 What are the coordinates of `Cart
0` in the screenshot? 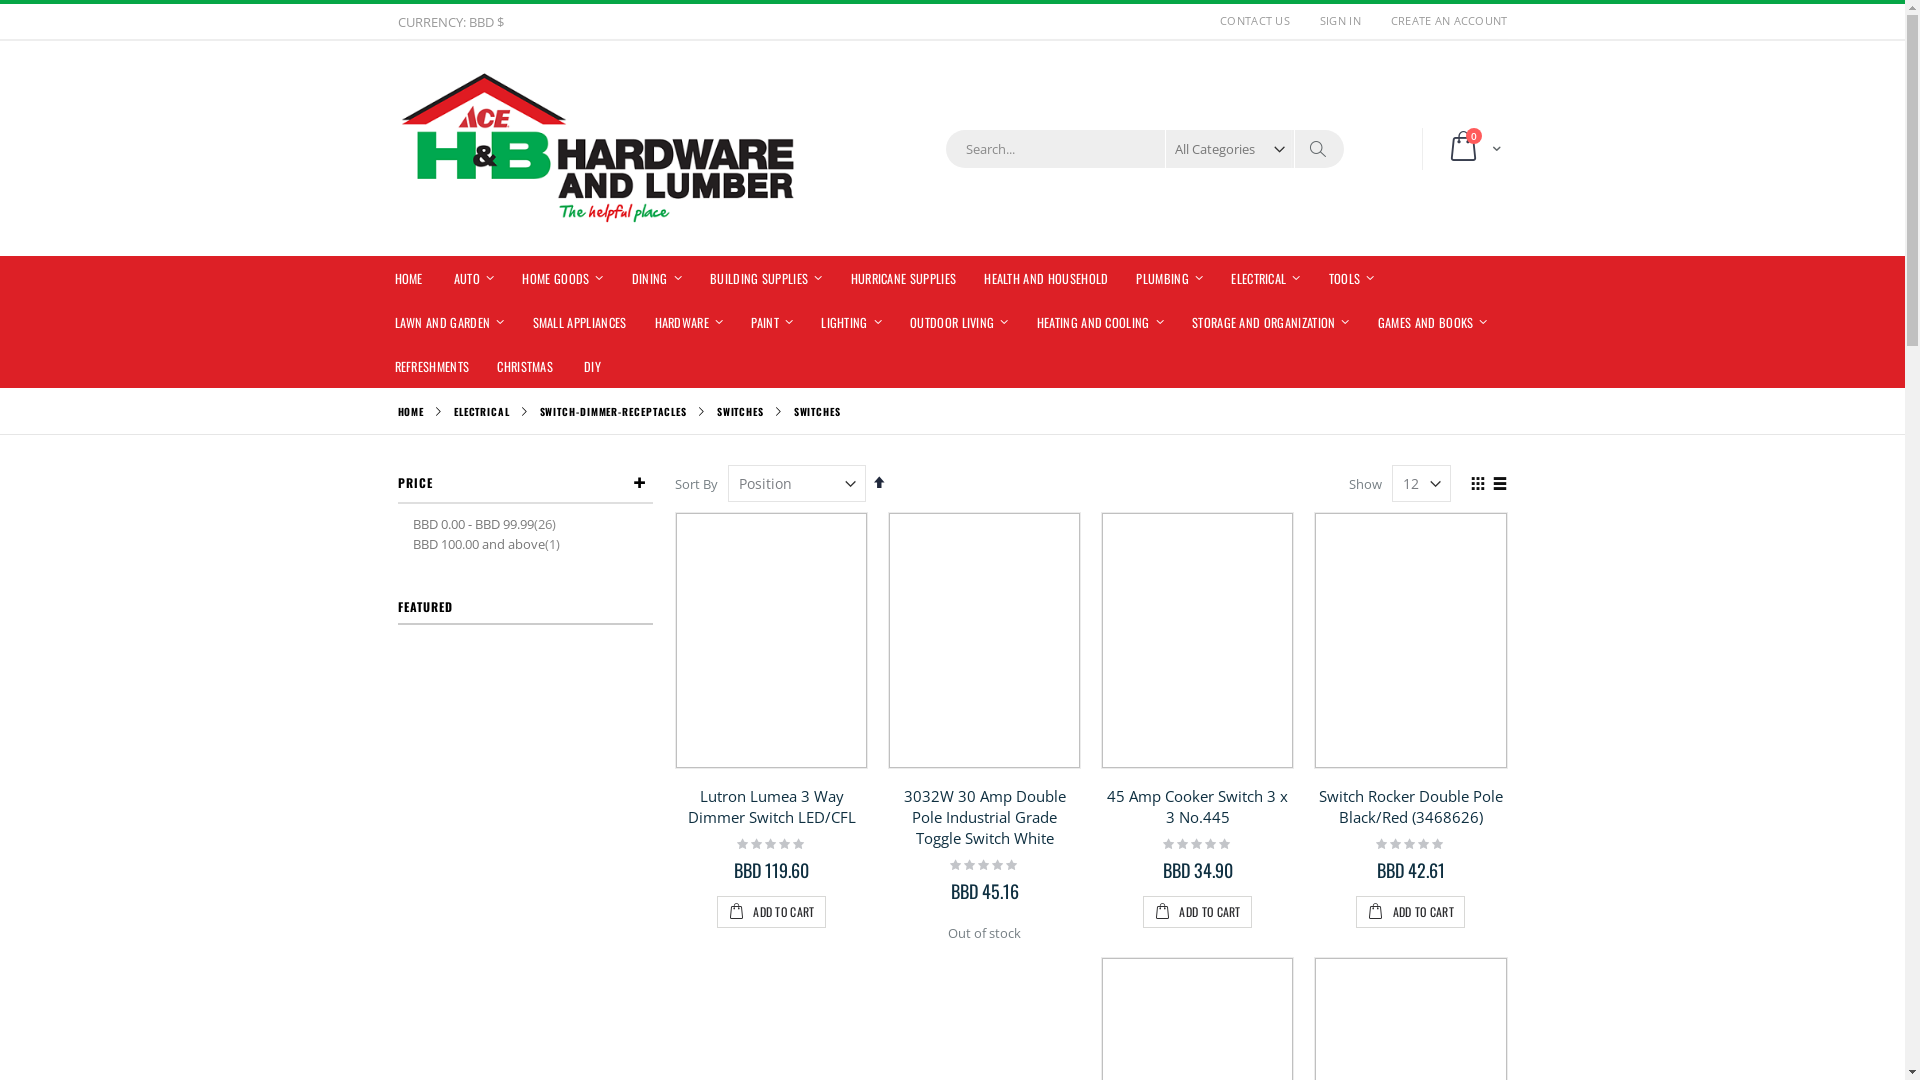 It's located at (1471, 149).